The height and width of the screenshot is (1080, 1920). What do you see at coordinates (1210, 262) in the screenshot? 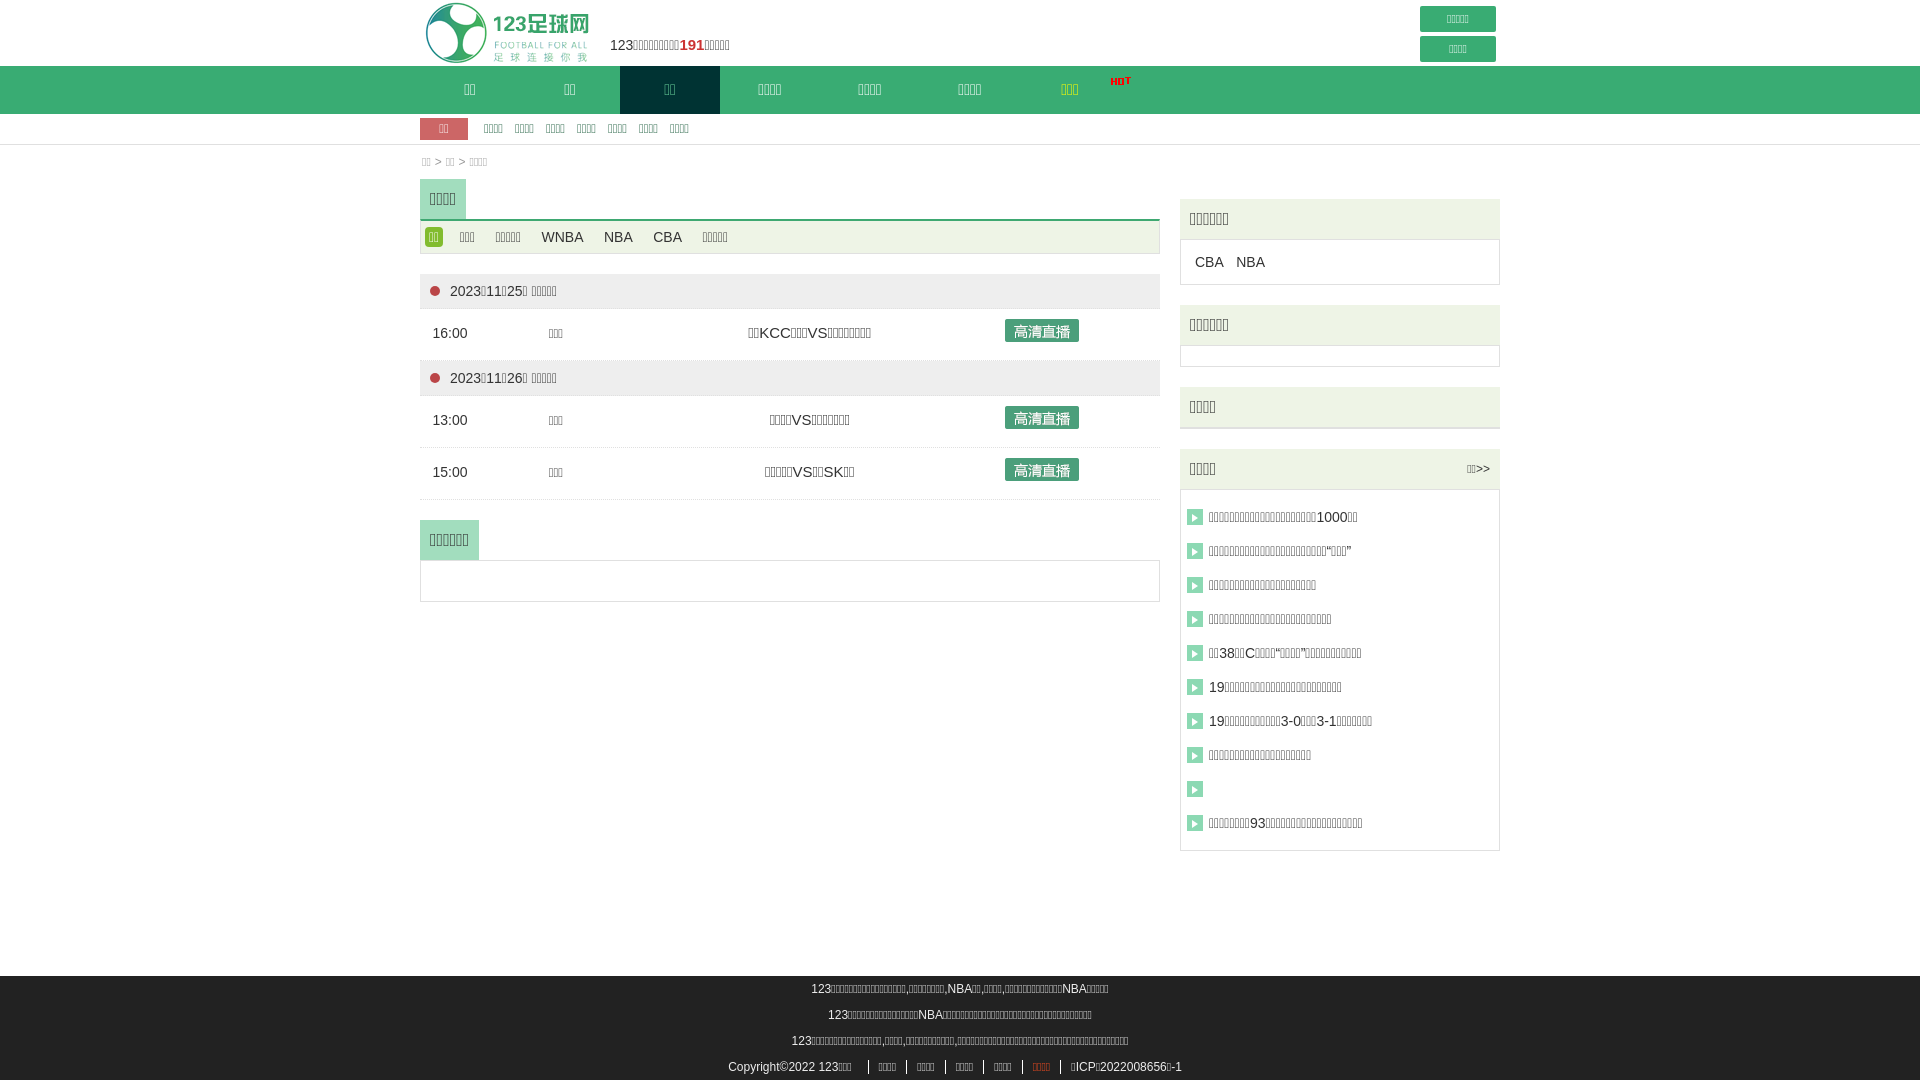
I see `CBA` at bounding box center [1210, 262].